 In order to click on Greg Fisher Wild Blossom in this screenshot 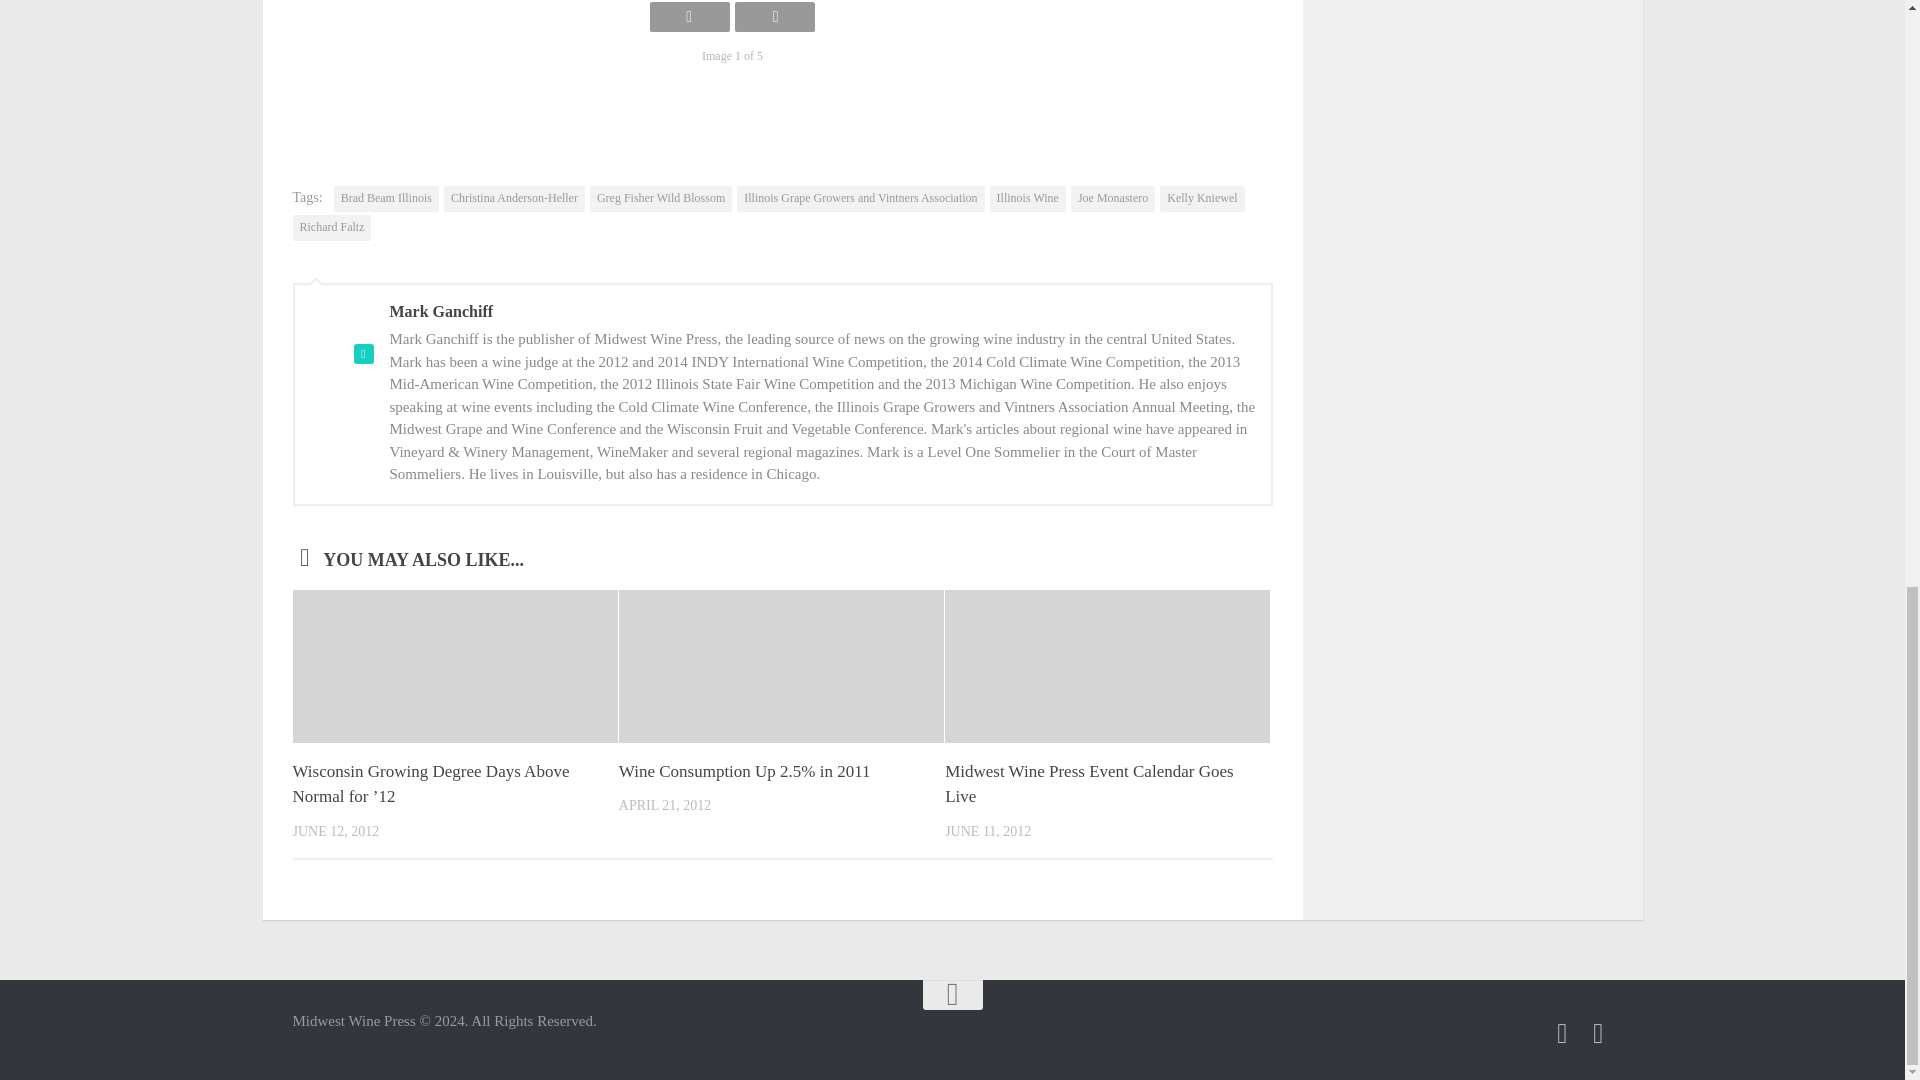, I will do `click(660, 198)`.